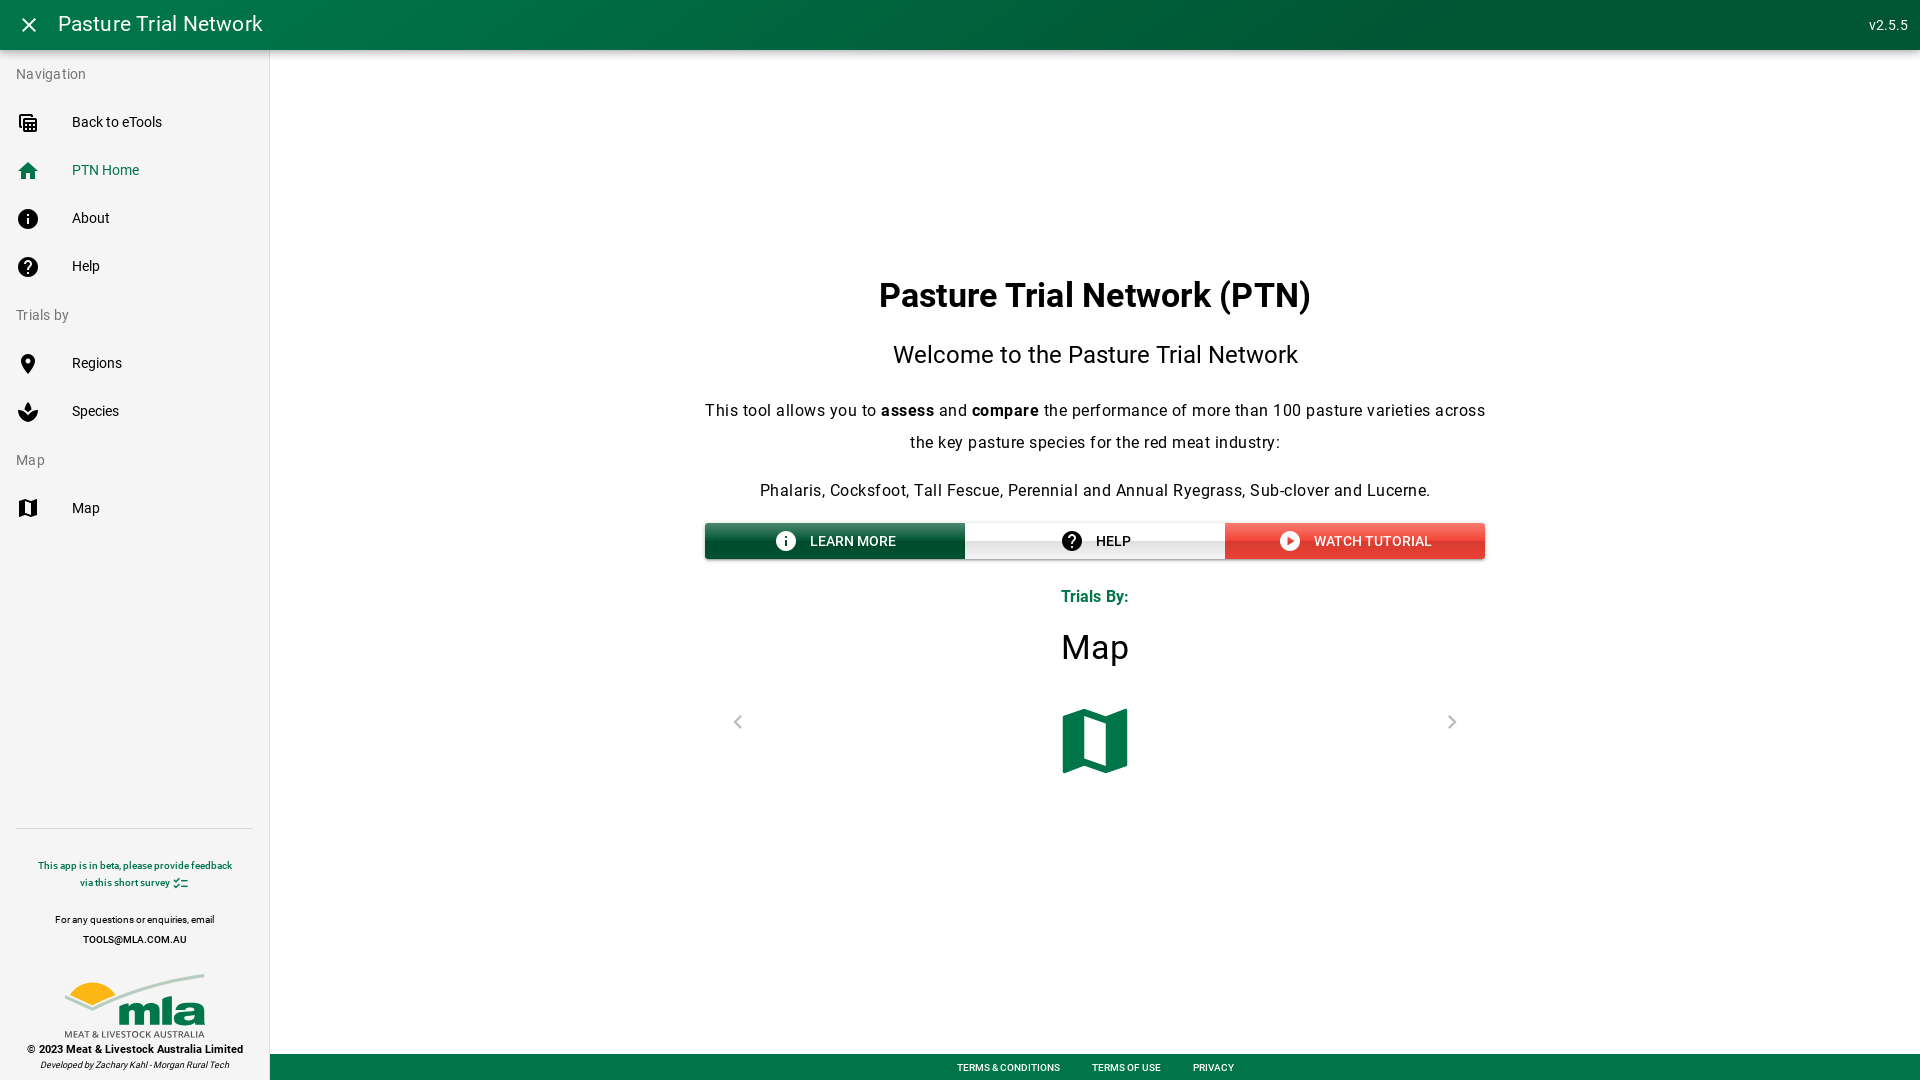  Describe the element at coordinates (1355, 541) in the screenshot. I see `play_circle
WATCH TUTORIAL` at that location.